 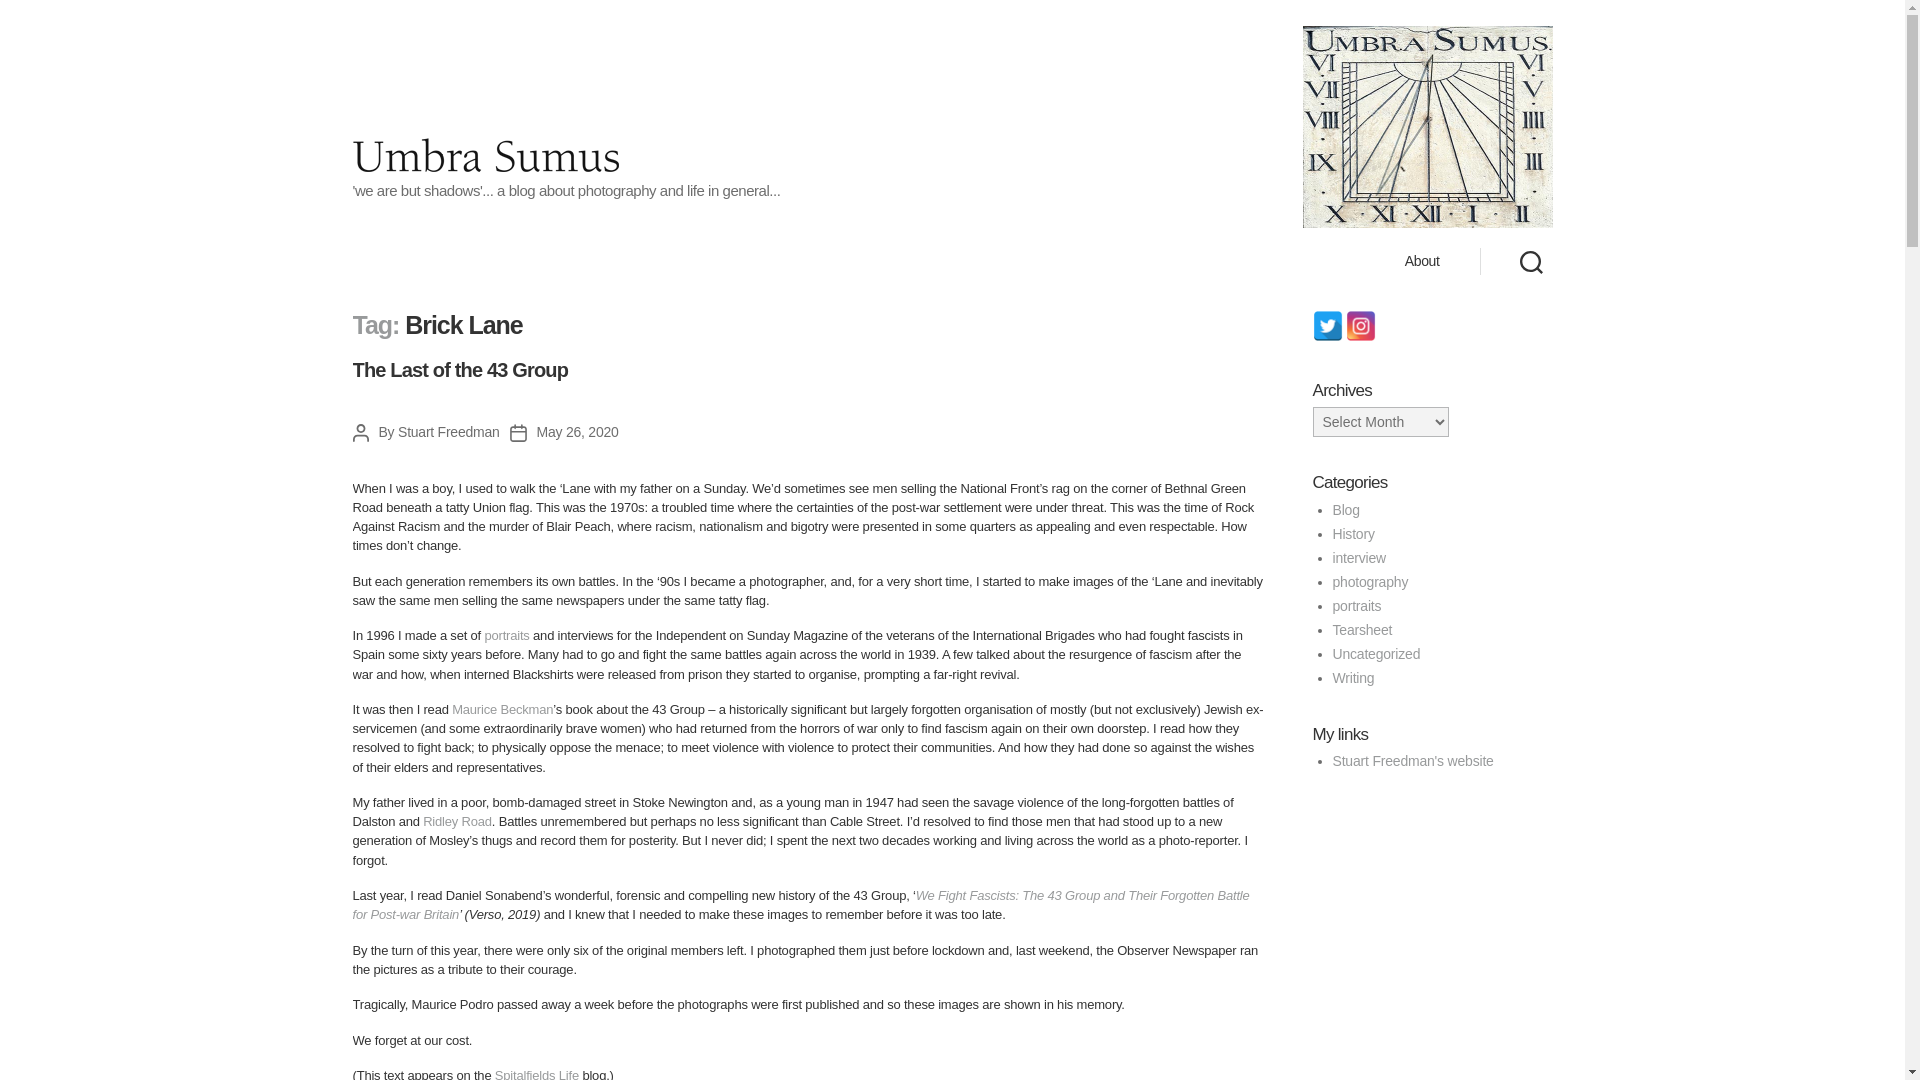 What do you see at coordinates (460, 370) in the screenshot?
I see `The Last of the 43 Group` at bounding box center [460, 370].